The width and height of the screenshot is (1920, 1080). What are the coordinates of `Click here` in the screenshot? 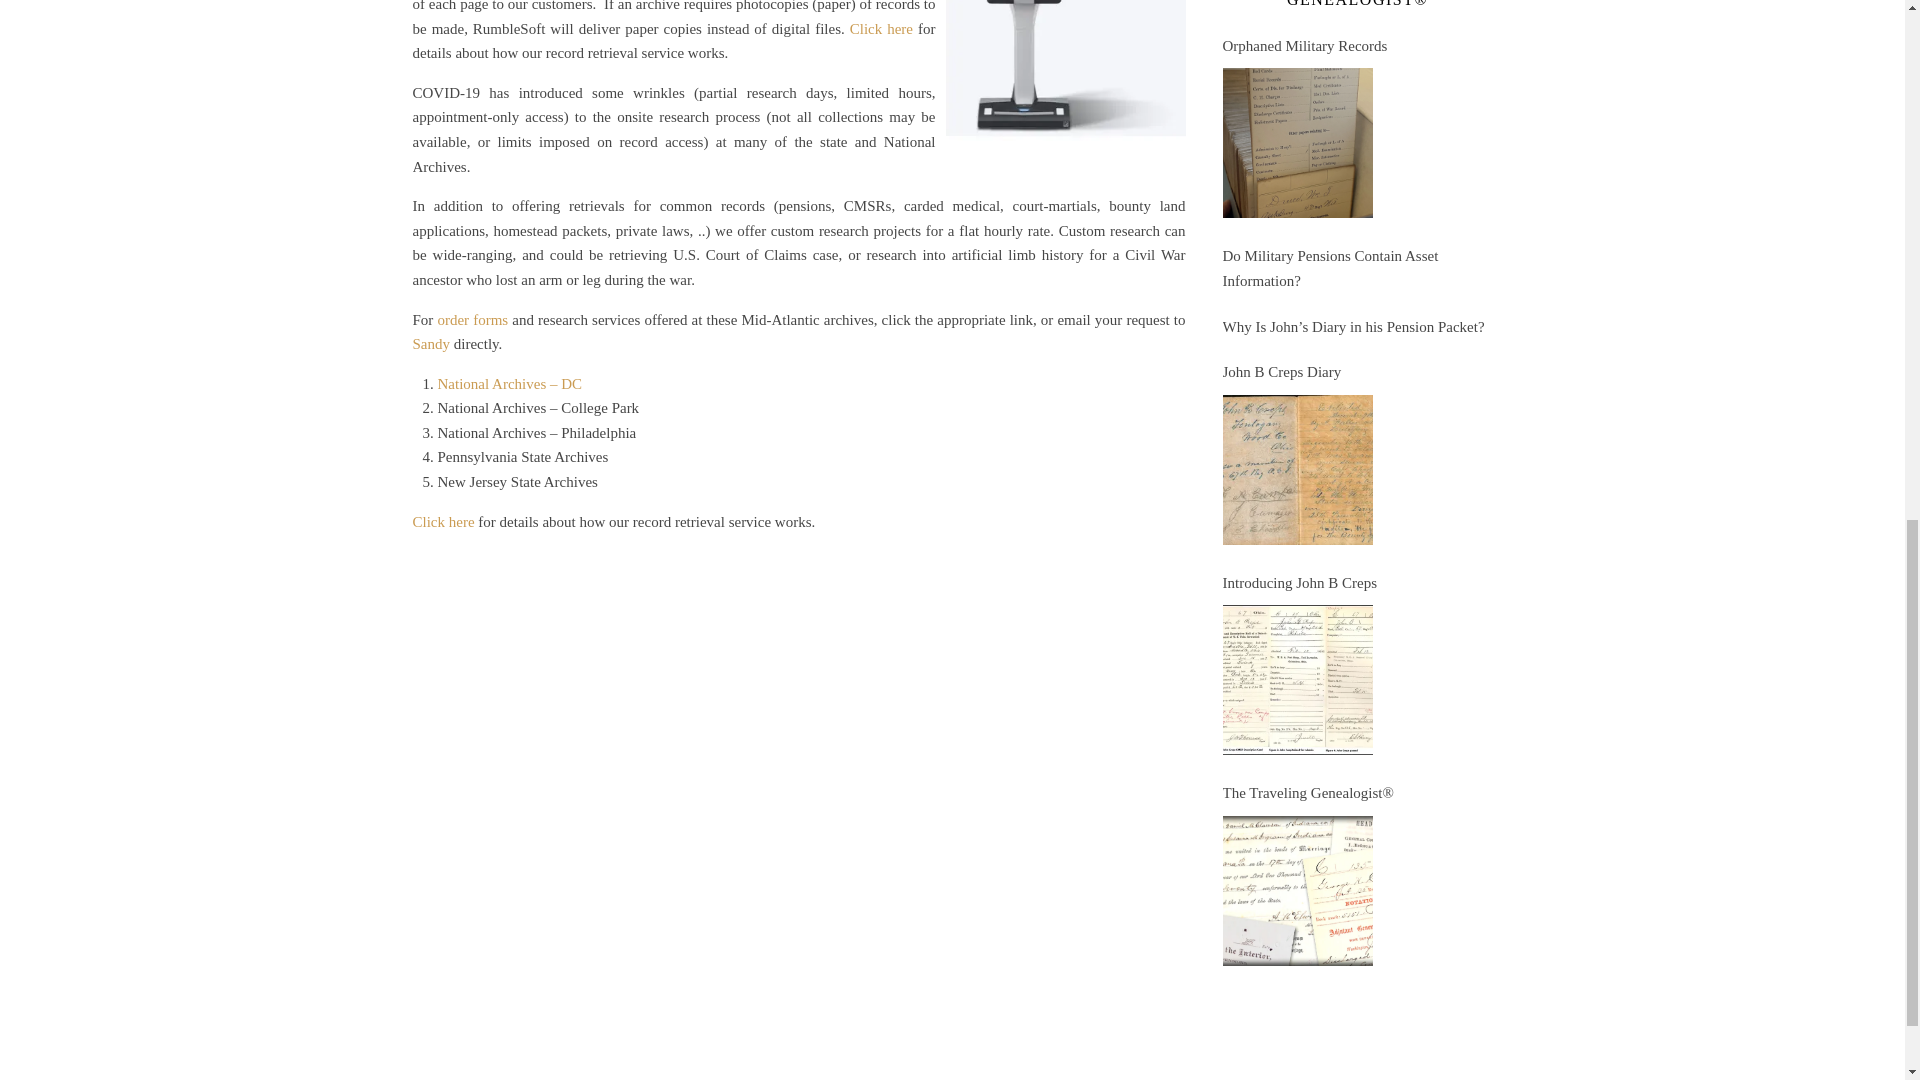 It's located at (443, 522).